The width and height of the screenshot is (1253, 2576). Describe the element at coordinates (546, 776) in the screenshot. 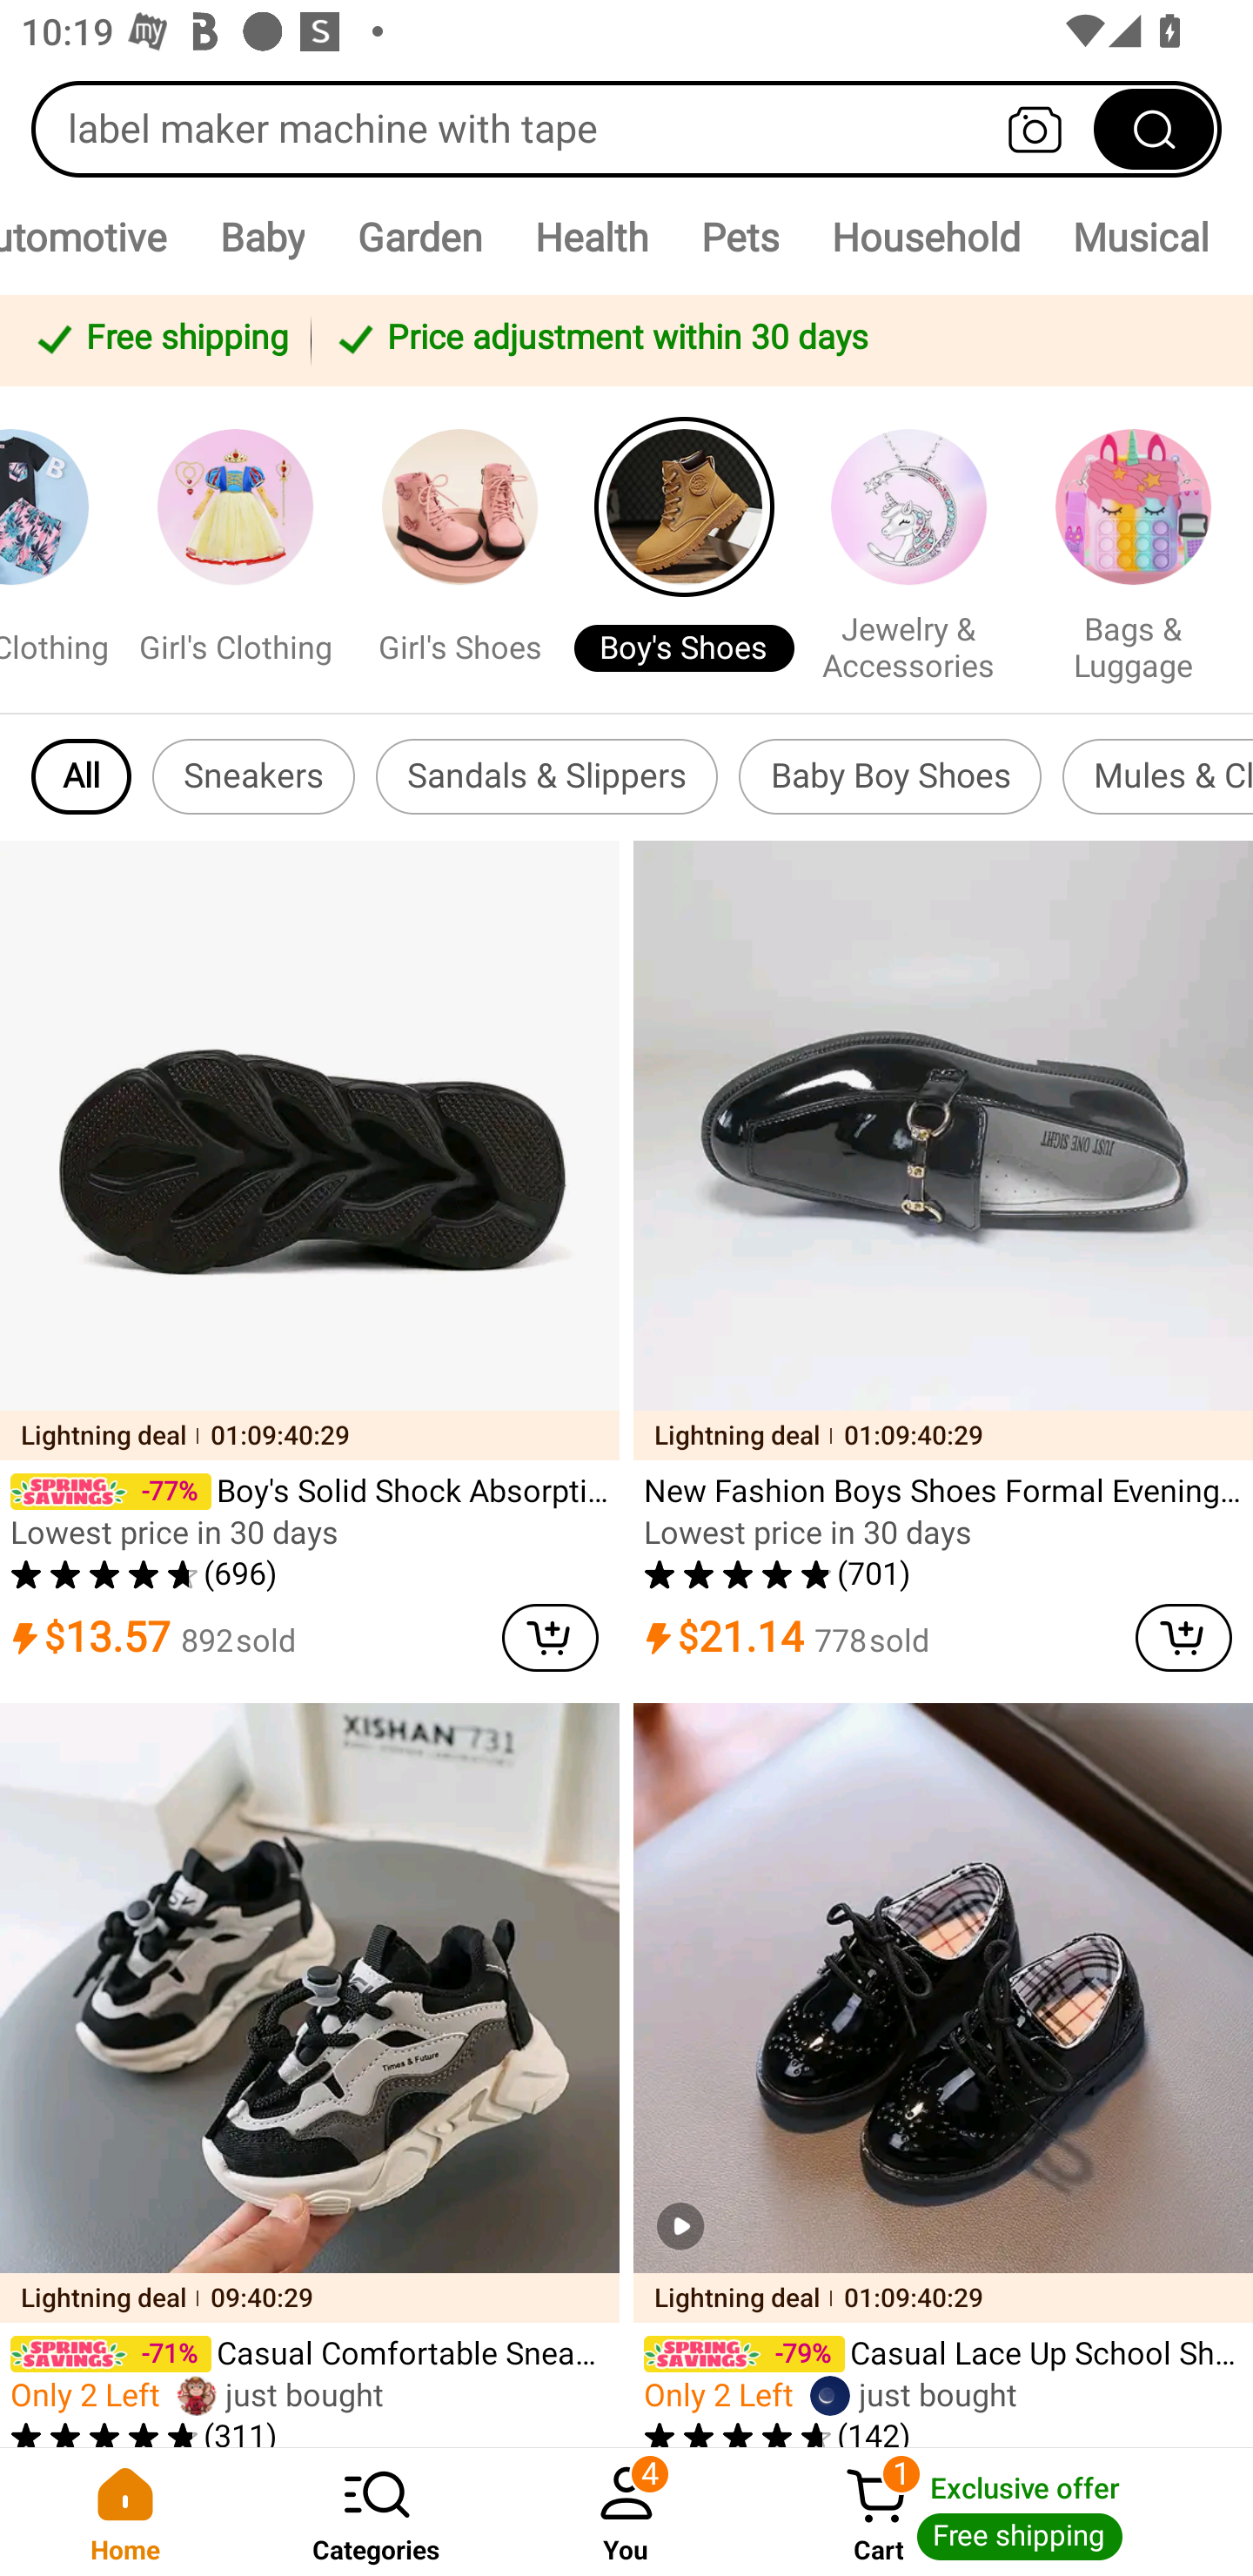

I see `Sandals & Slippers` at that location.